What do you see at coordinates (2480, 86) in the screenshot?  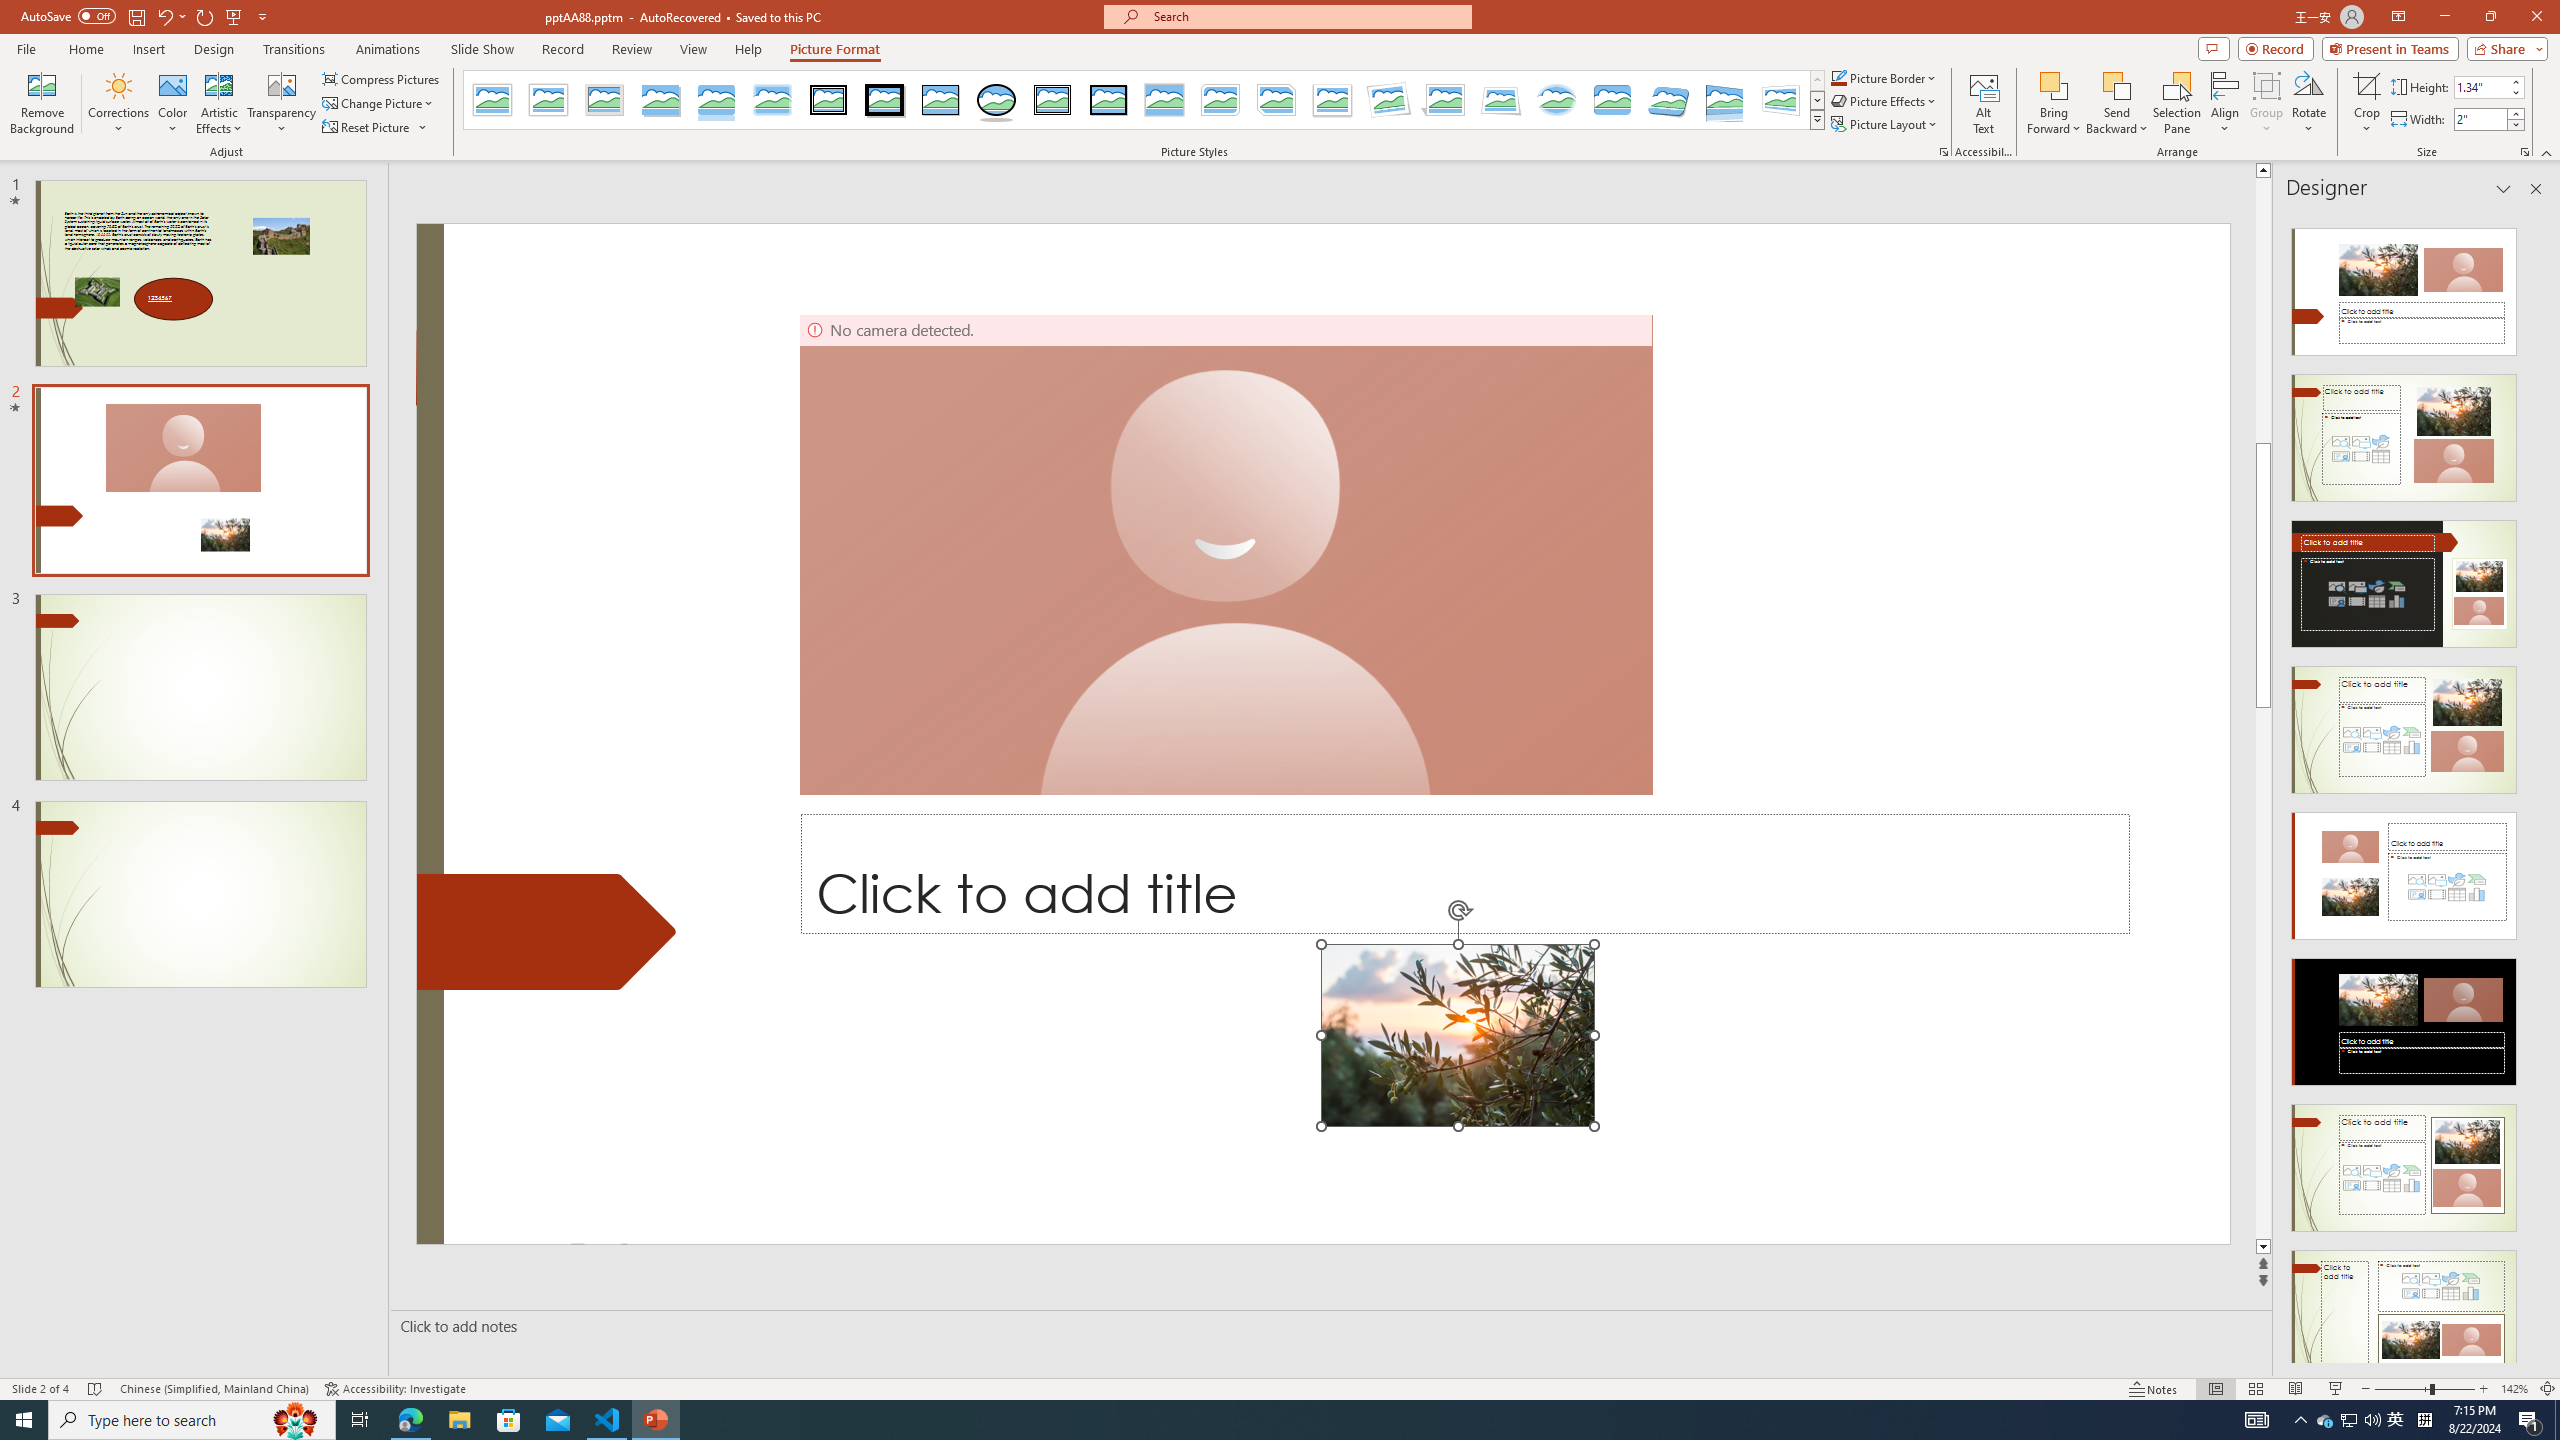 I see `Shape Height` at bounding box center [2480, 86].